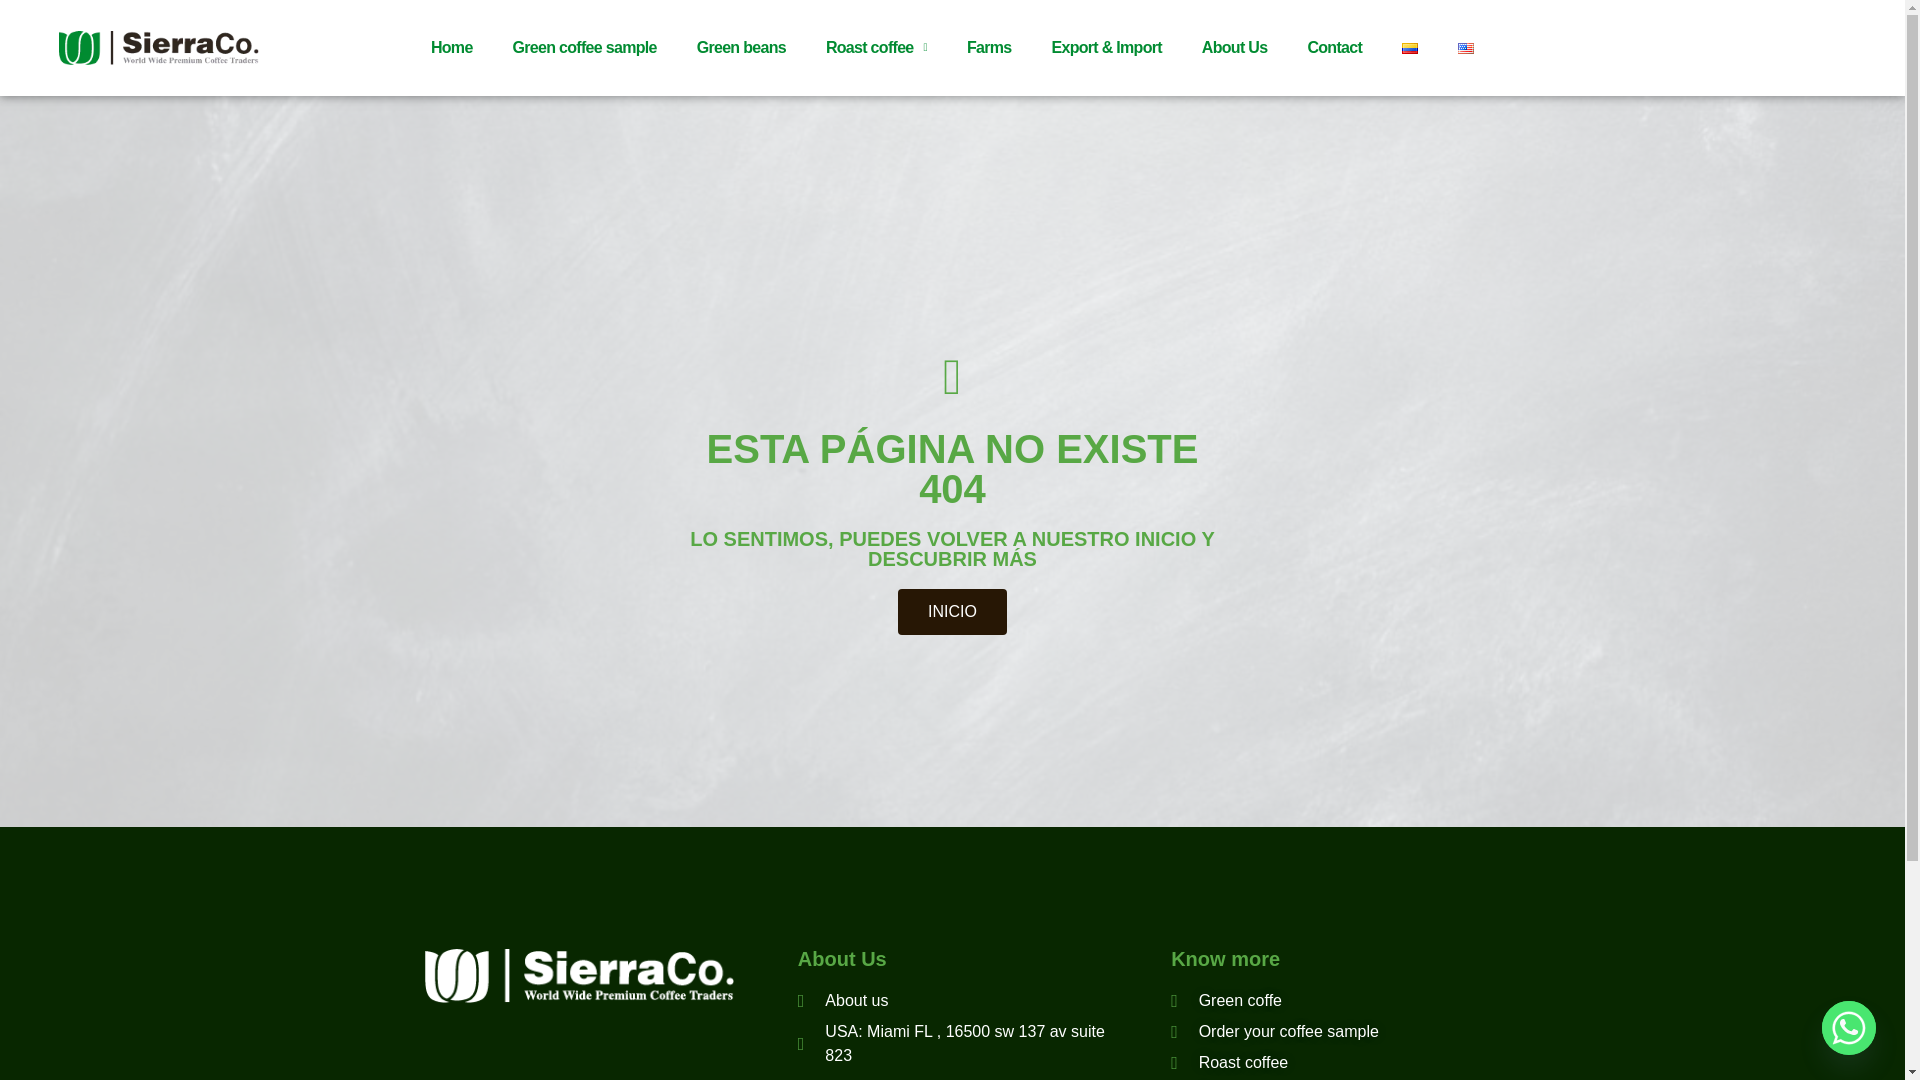 The height and width of the screenshot is (1080, 1920). I want to click on Green beans, so click(742, 48).